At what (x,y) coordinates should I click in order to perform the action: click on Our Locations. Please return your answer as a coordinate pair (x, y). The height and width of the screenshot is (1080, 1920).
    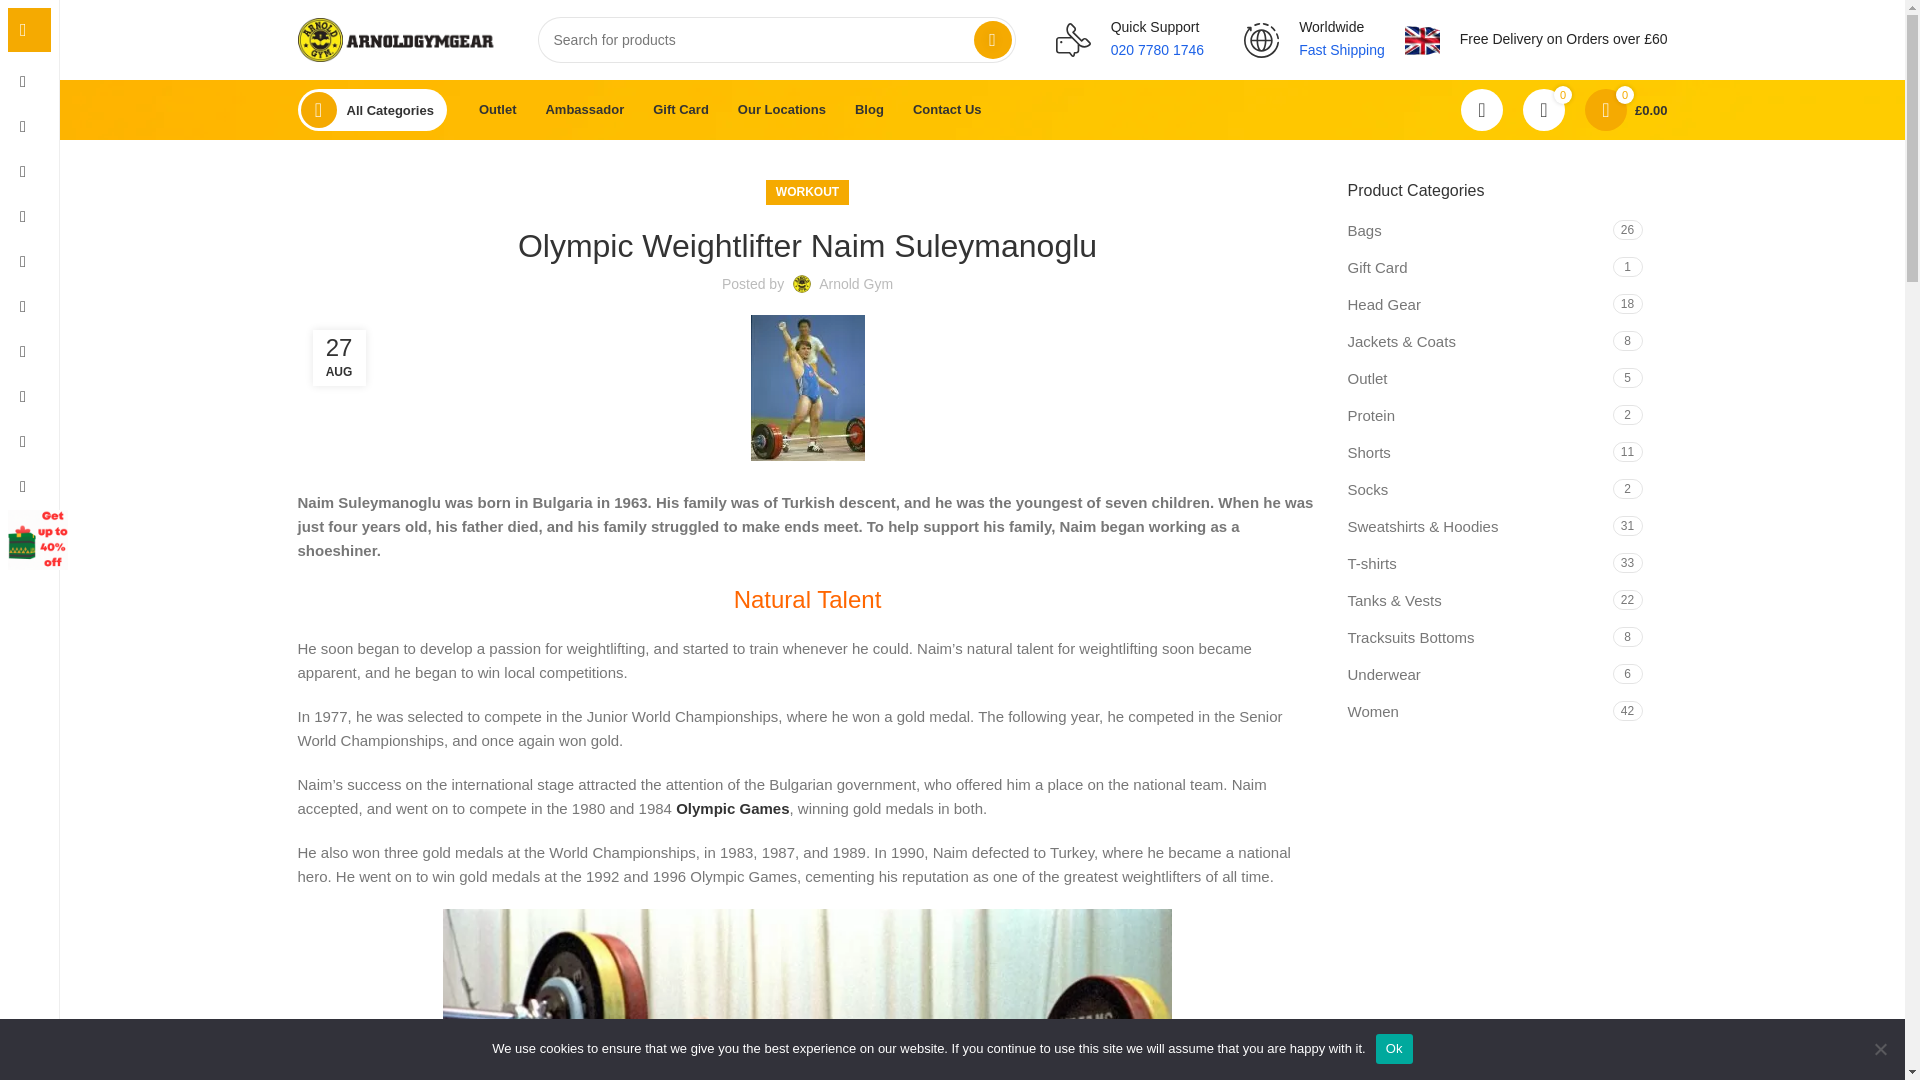
    Looking at the image, I should click on (781, 109).